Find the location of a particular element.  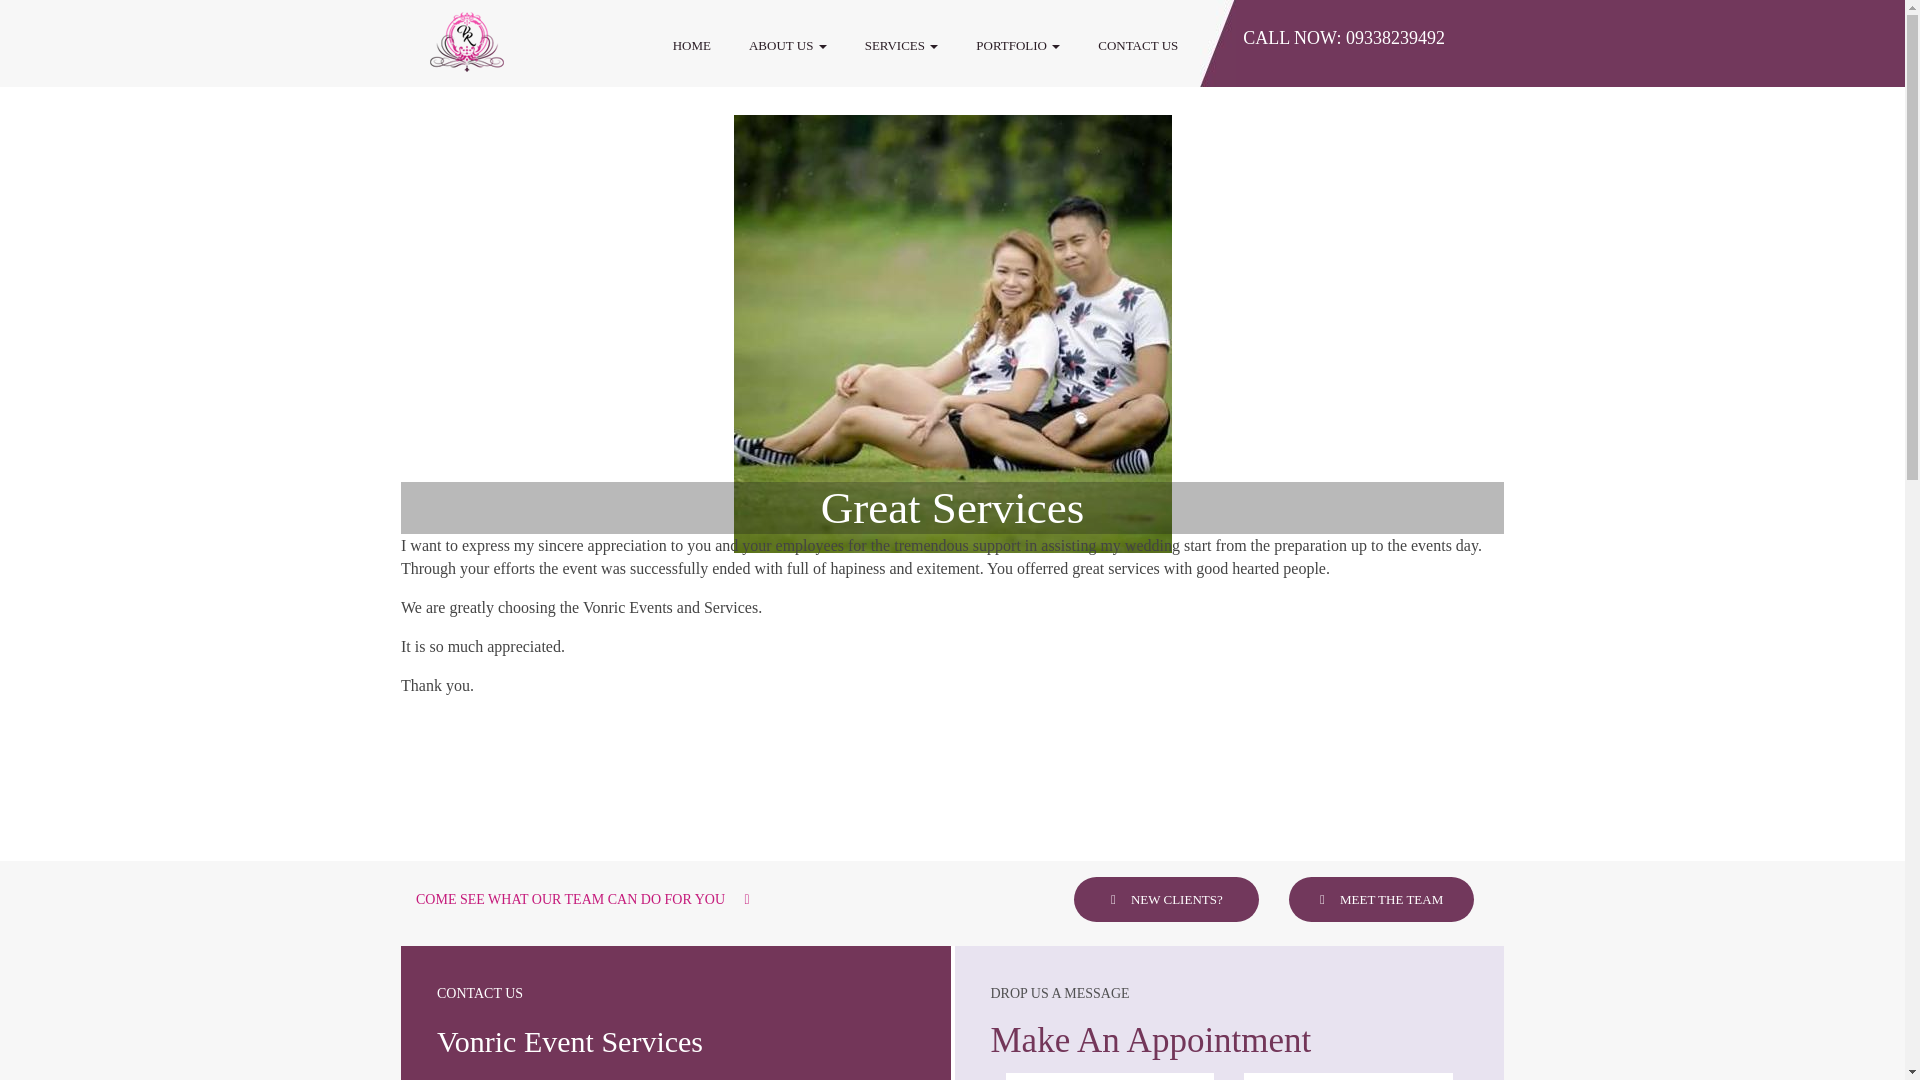

CONTACT US is located at coordinates (1138, 45).